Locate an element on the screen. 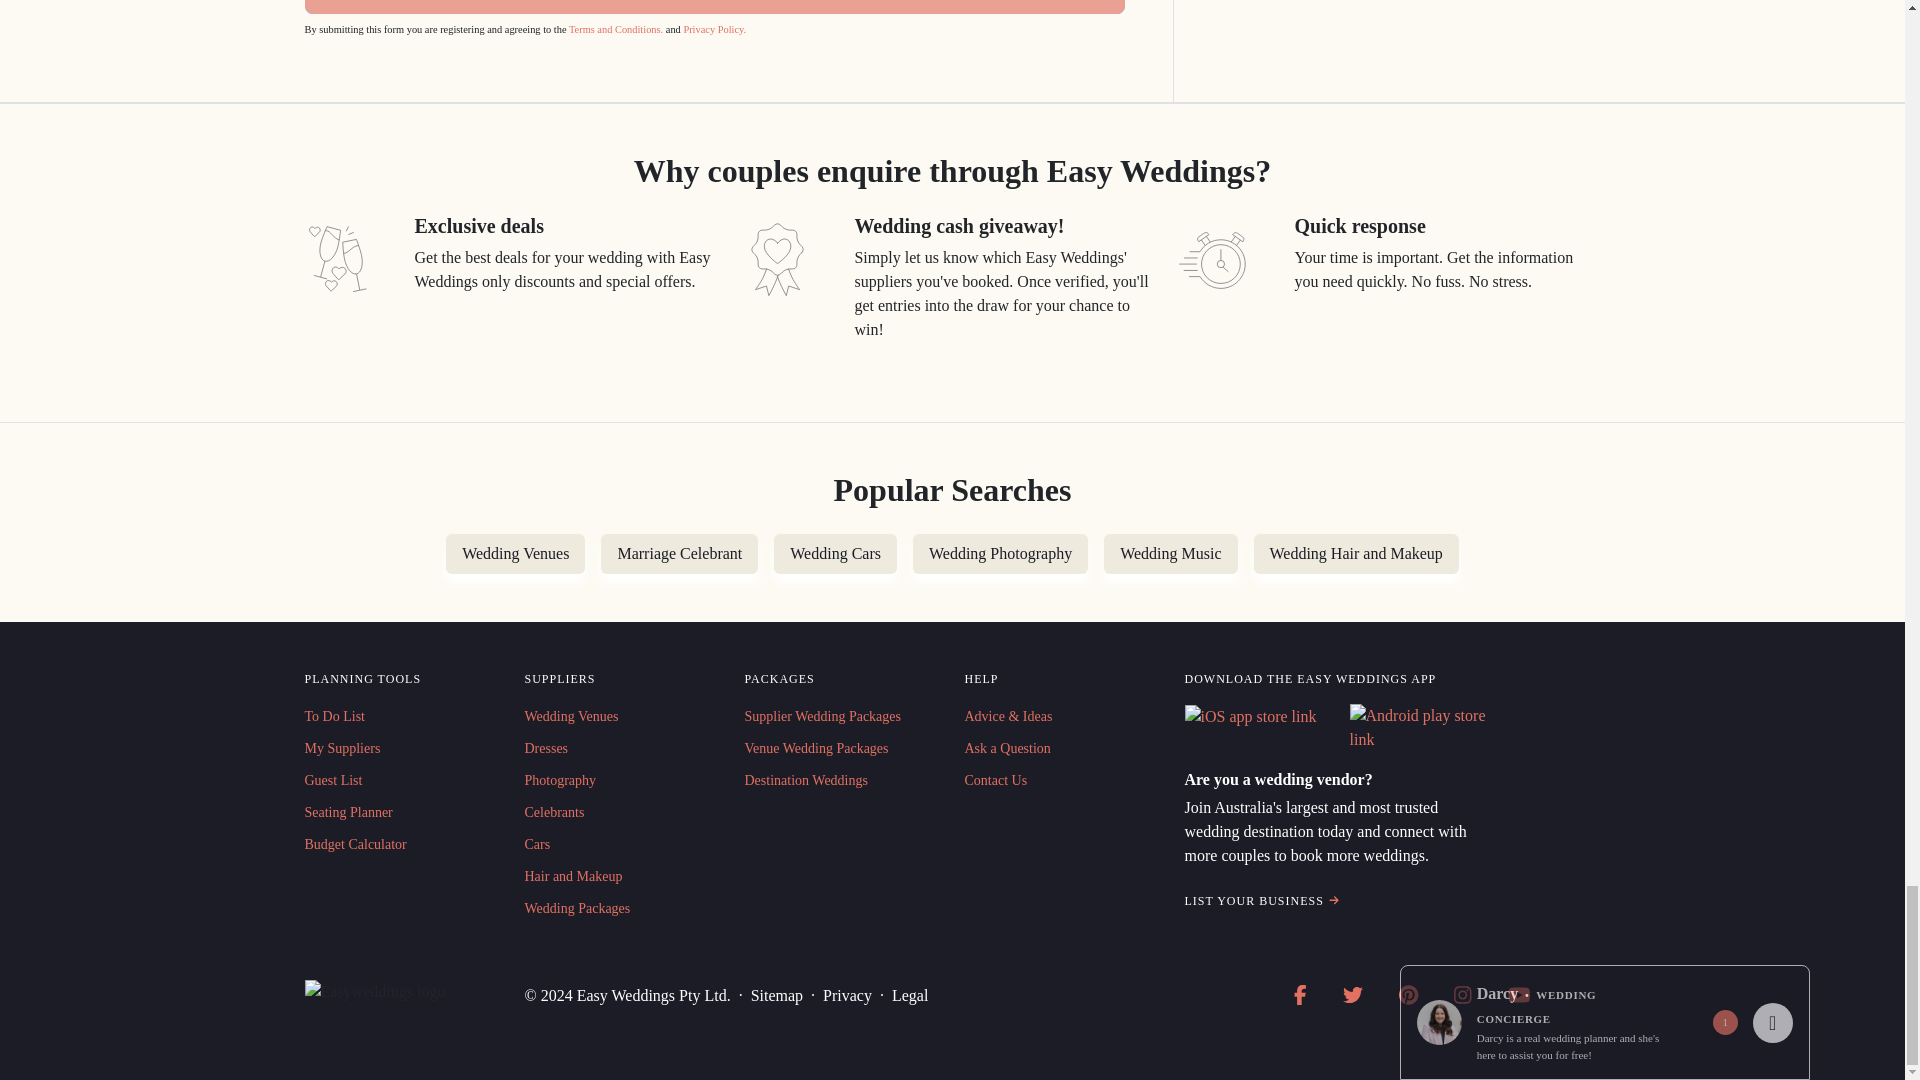 The image size is (1920, 1080). Quick response is located at coordinates (1216, 258).